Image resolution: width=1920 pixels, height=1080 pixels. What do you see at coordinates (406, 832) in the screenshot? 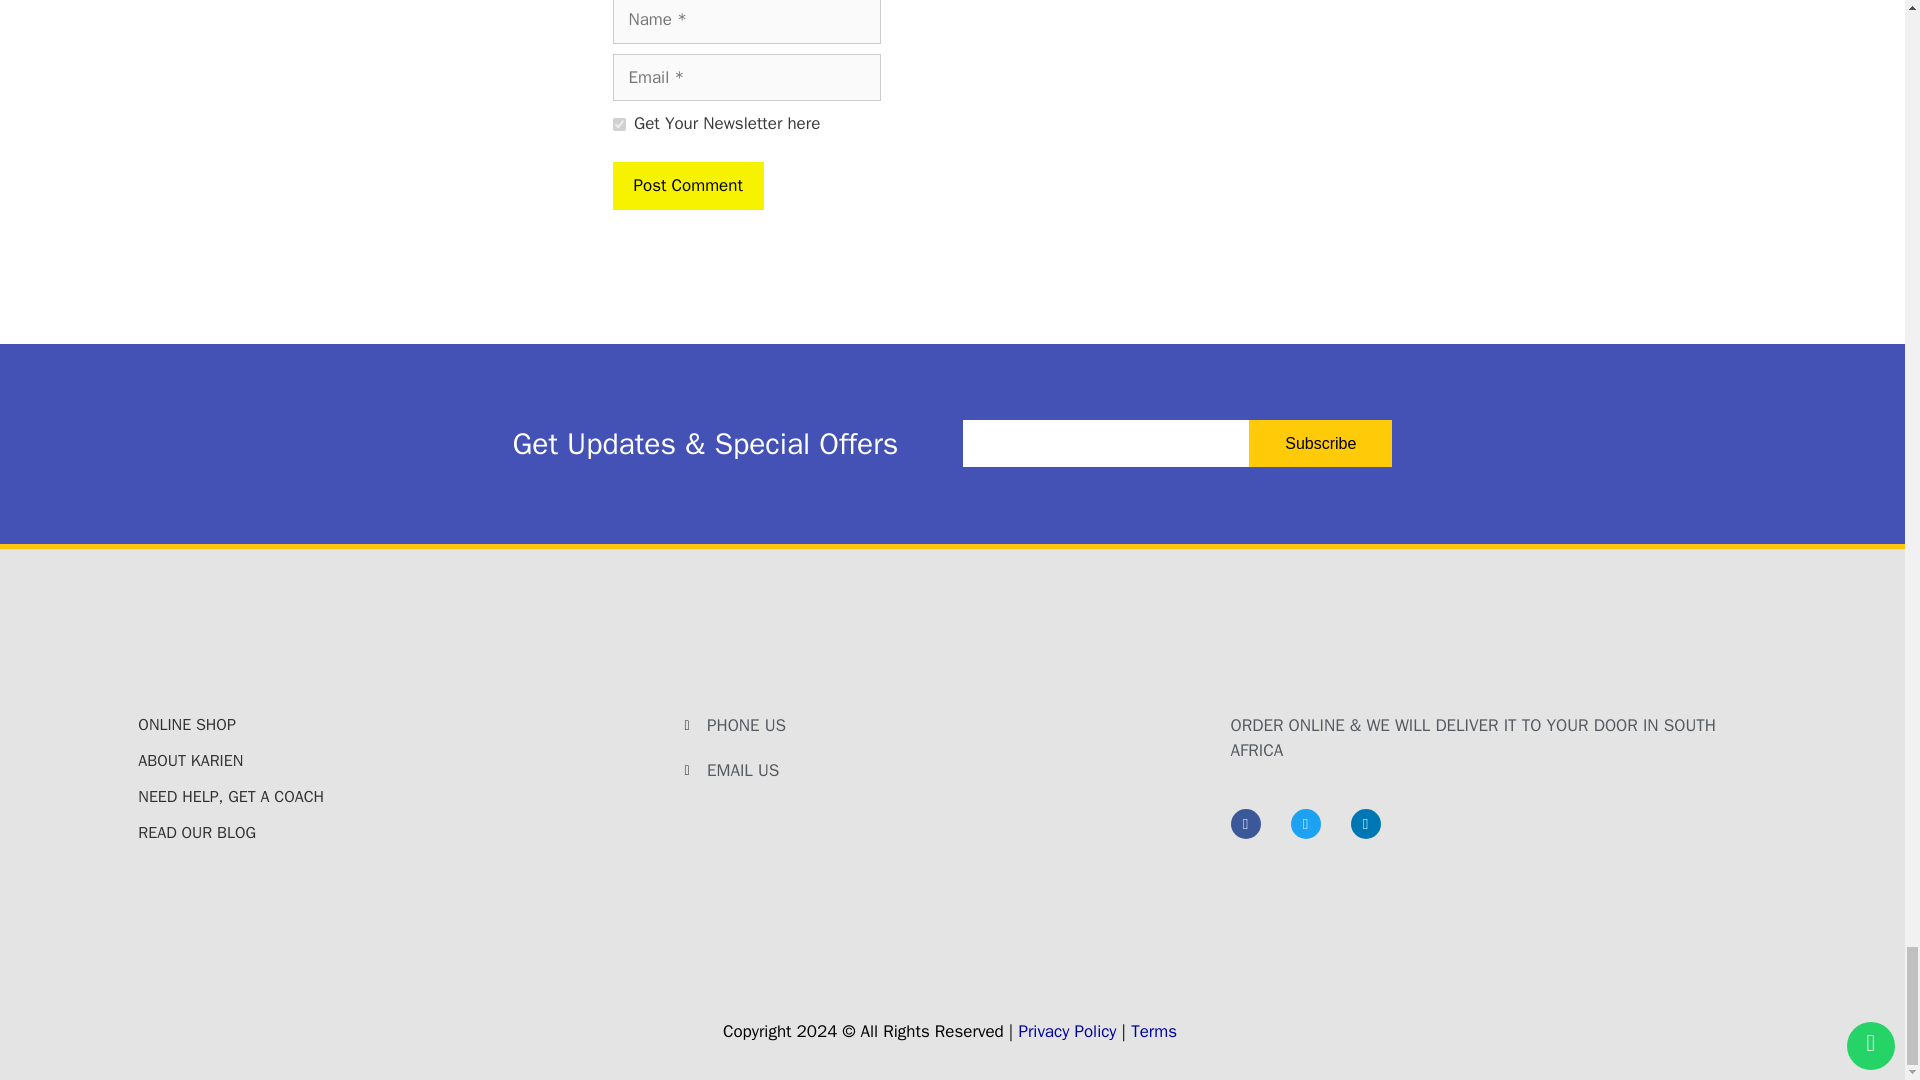
I see `READ OUR BLOG` at bounding box center [406, 832].